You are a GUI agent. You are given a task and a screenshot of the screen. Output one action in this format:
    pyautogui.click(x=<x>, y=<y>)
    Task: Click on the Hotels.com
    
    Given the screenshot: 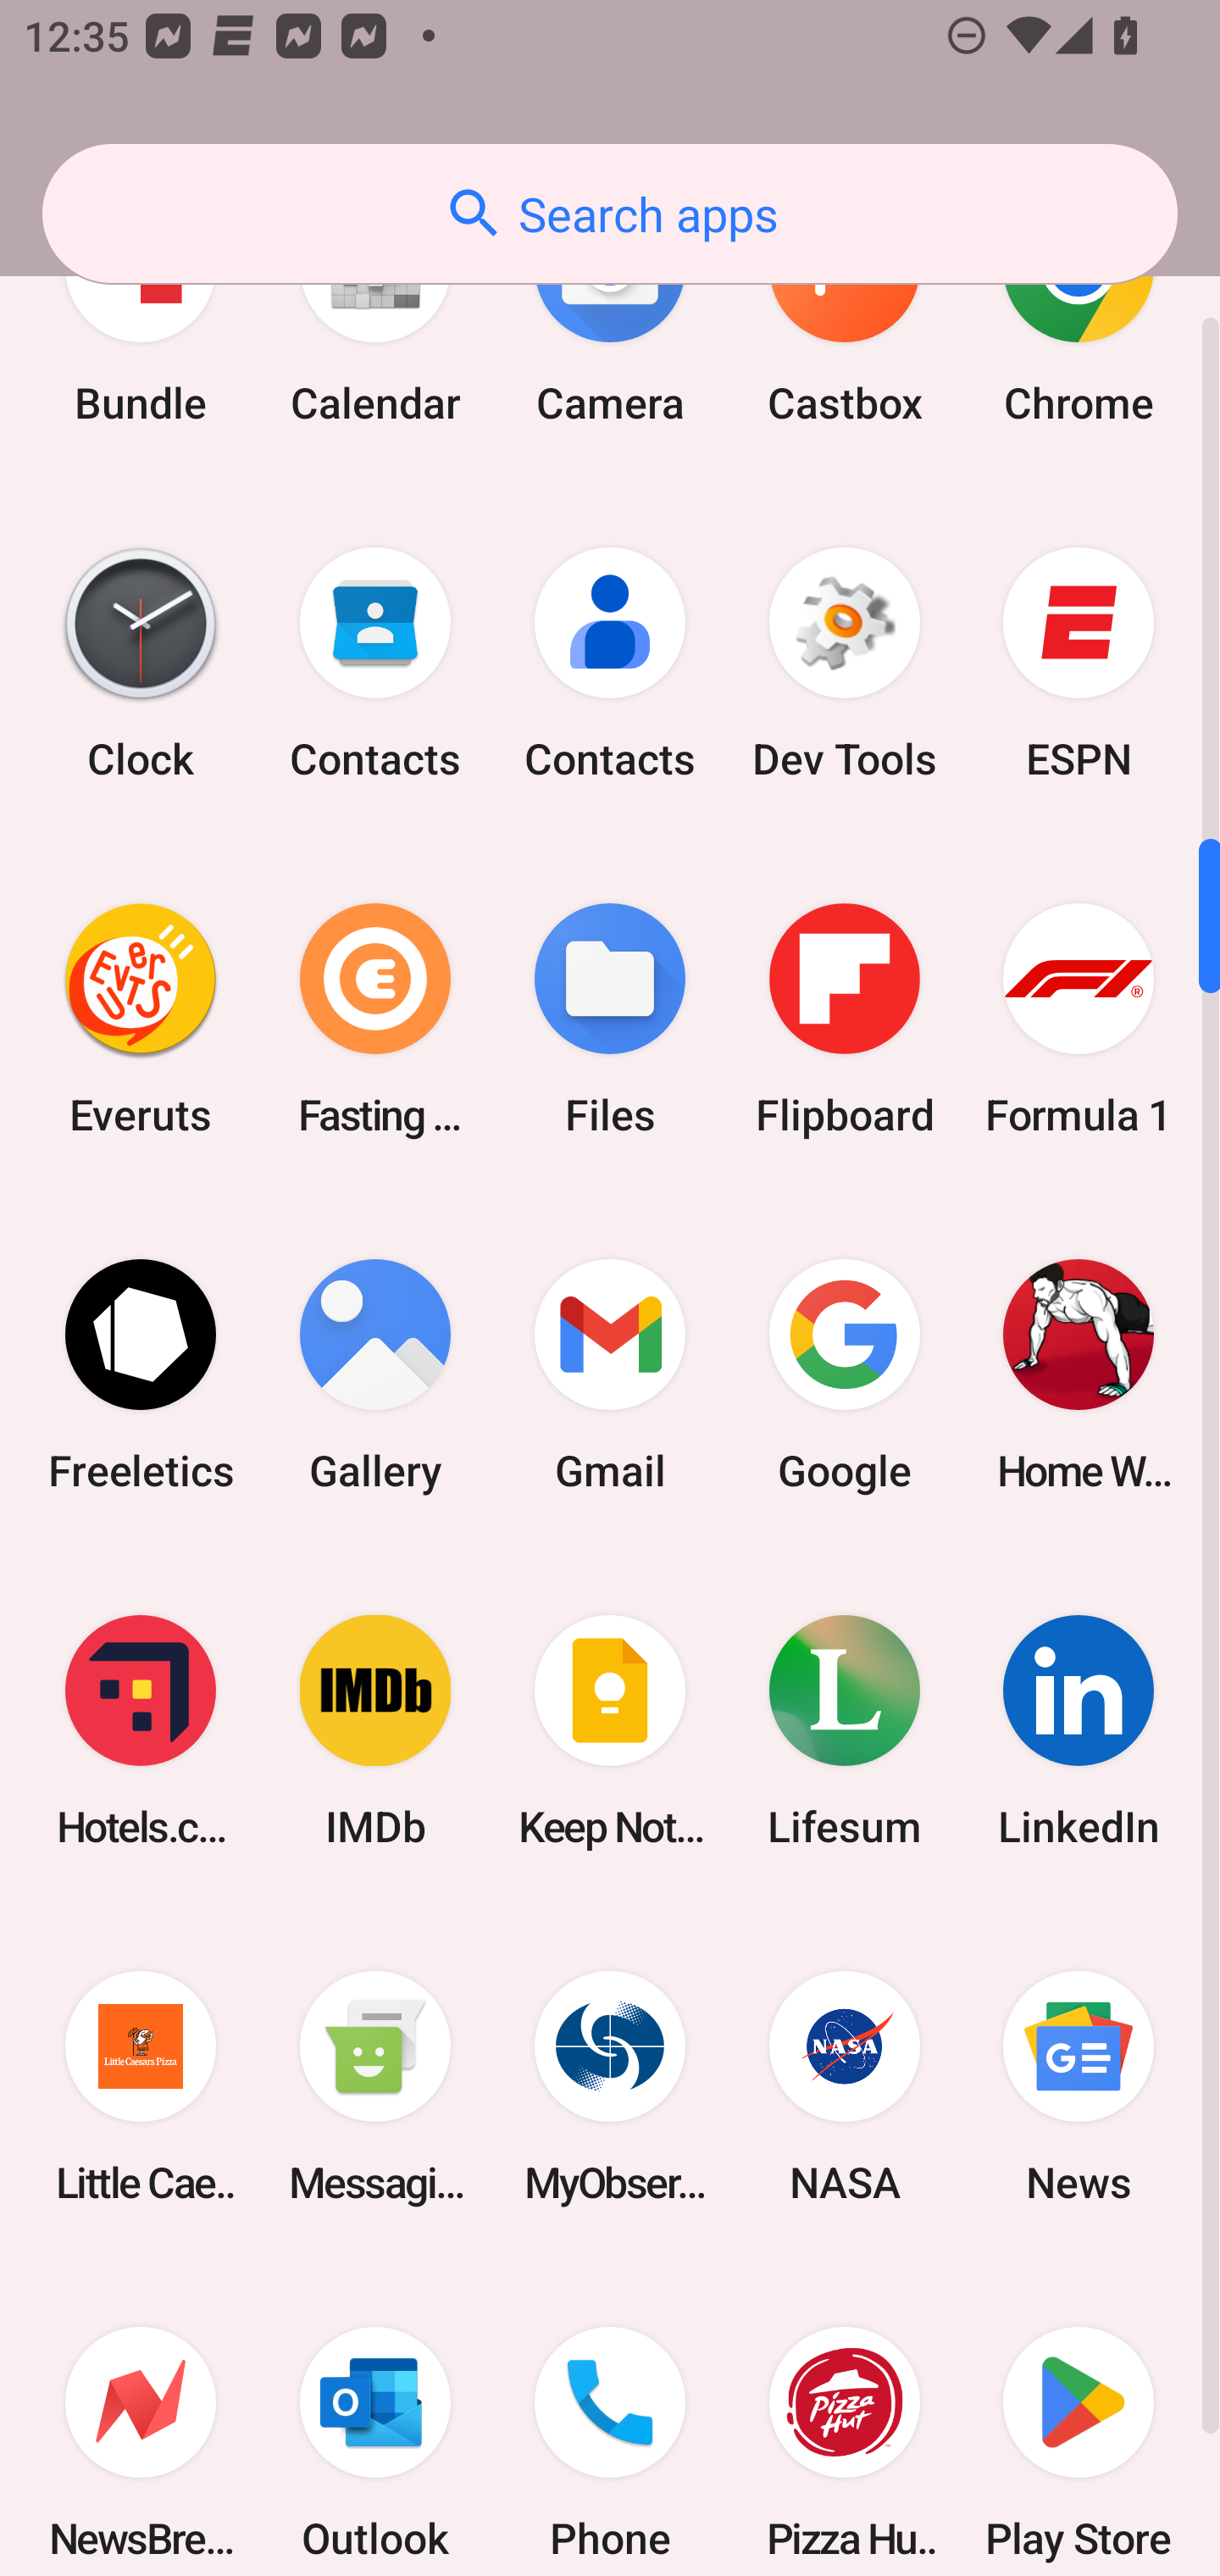 What is the action you would take?
    pyautogui.click(x=141, y=1730)
    